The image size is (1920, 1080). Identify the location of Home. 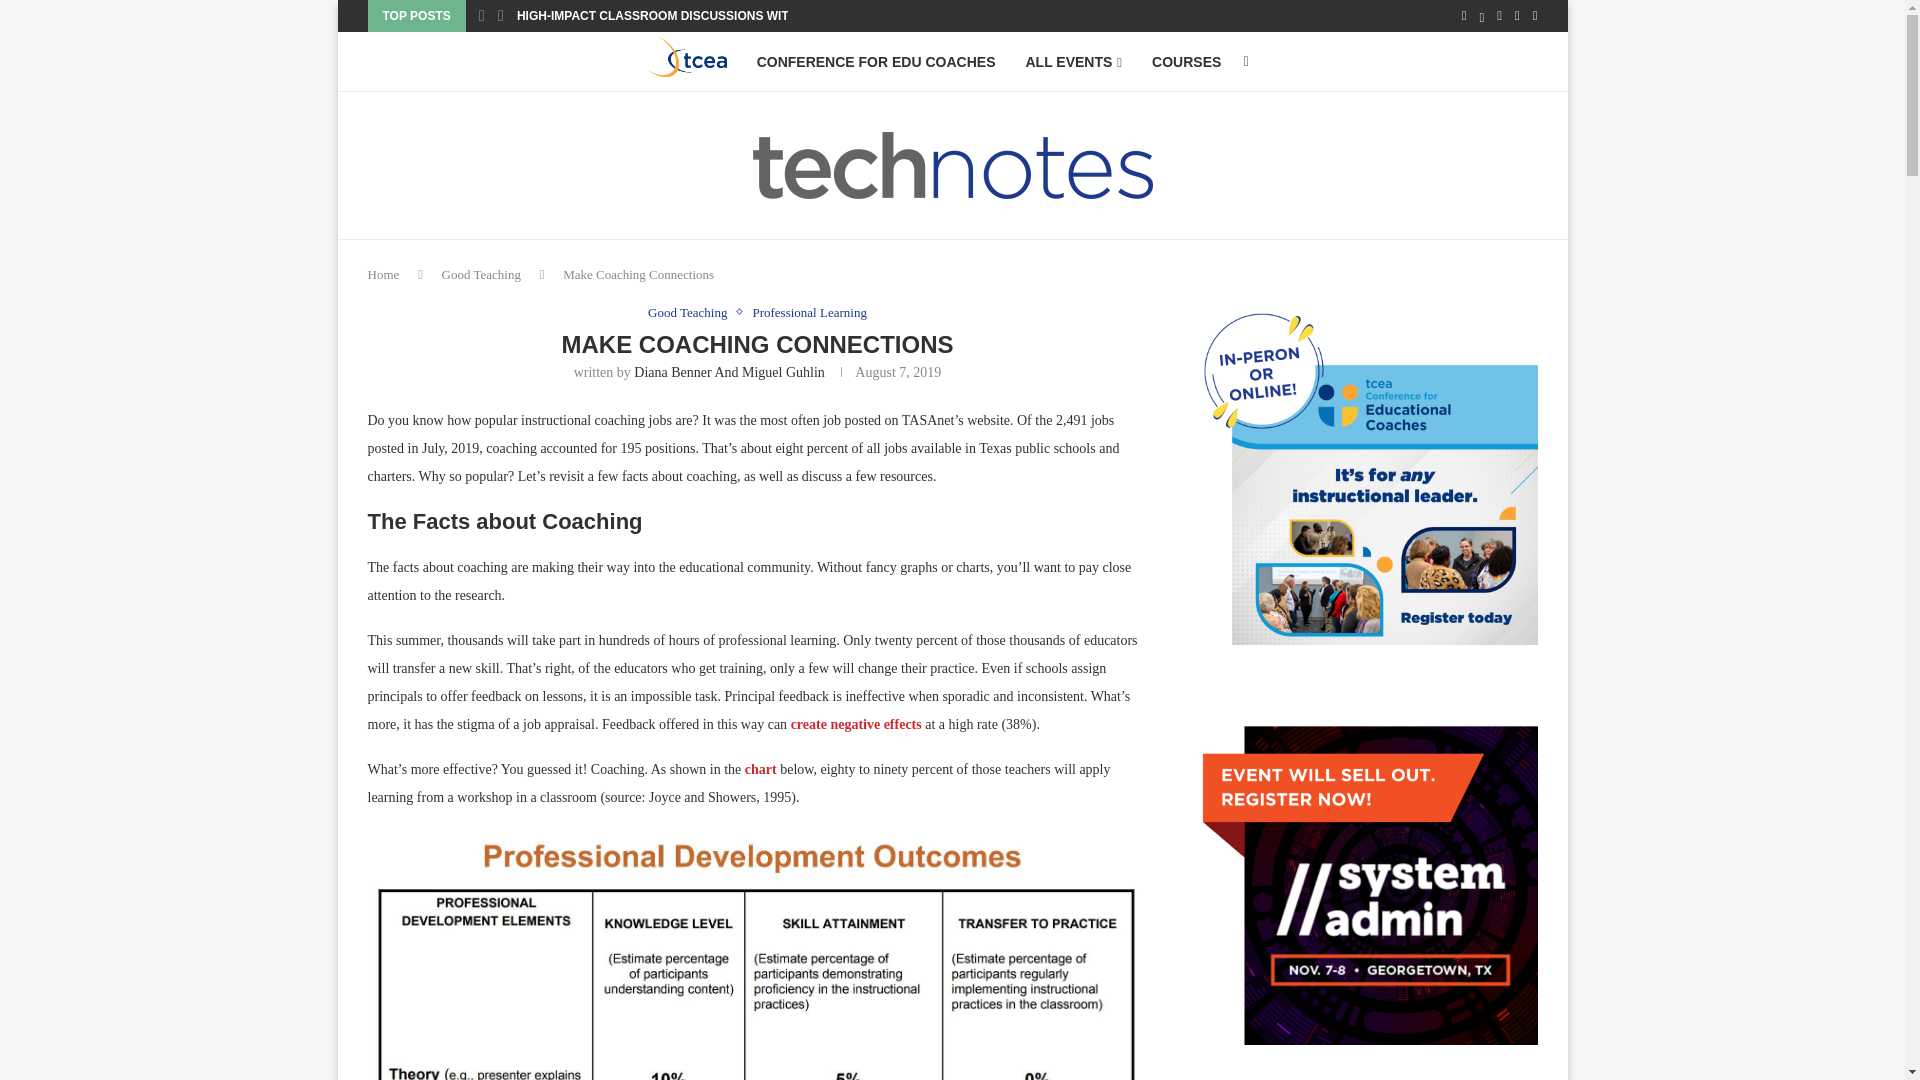
(384, 274).